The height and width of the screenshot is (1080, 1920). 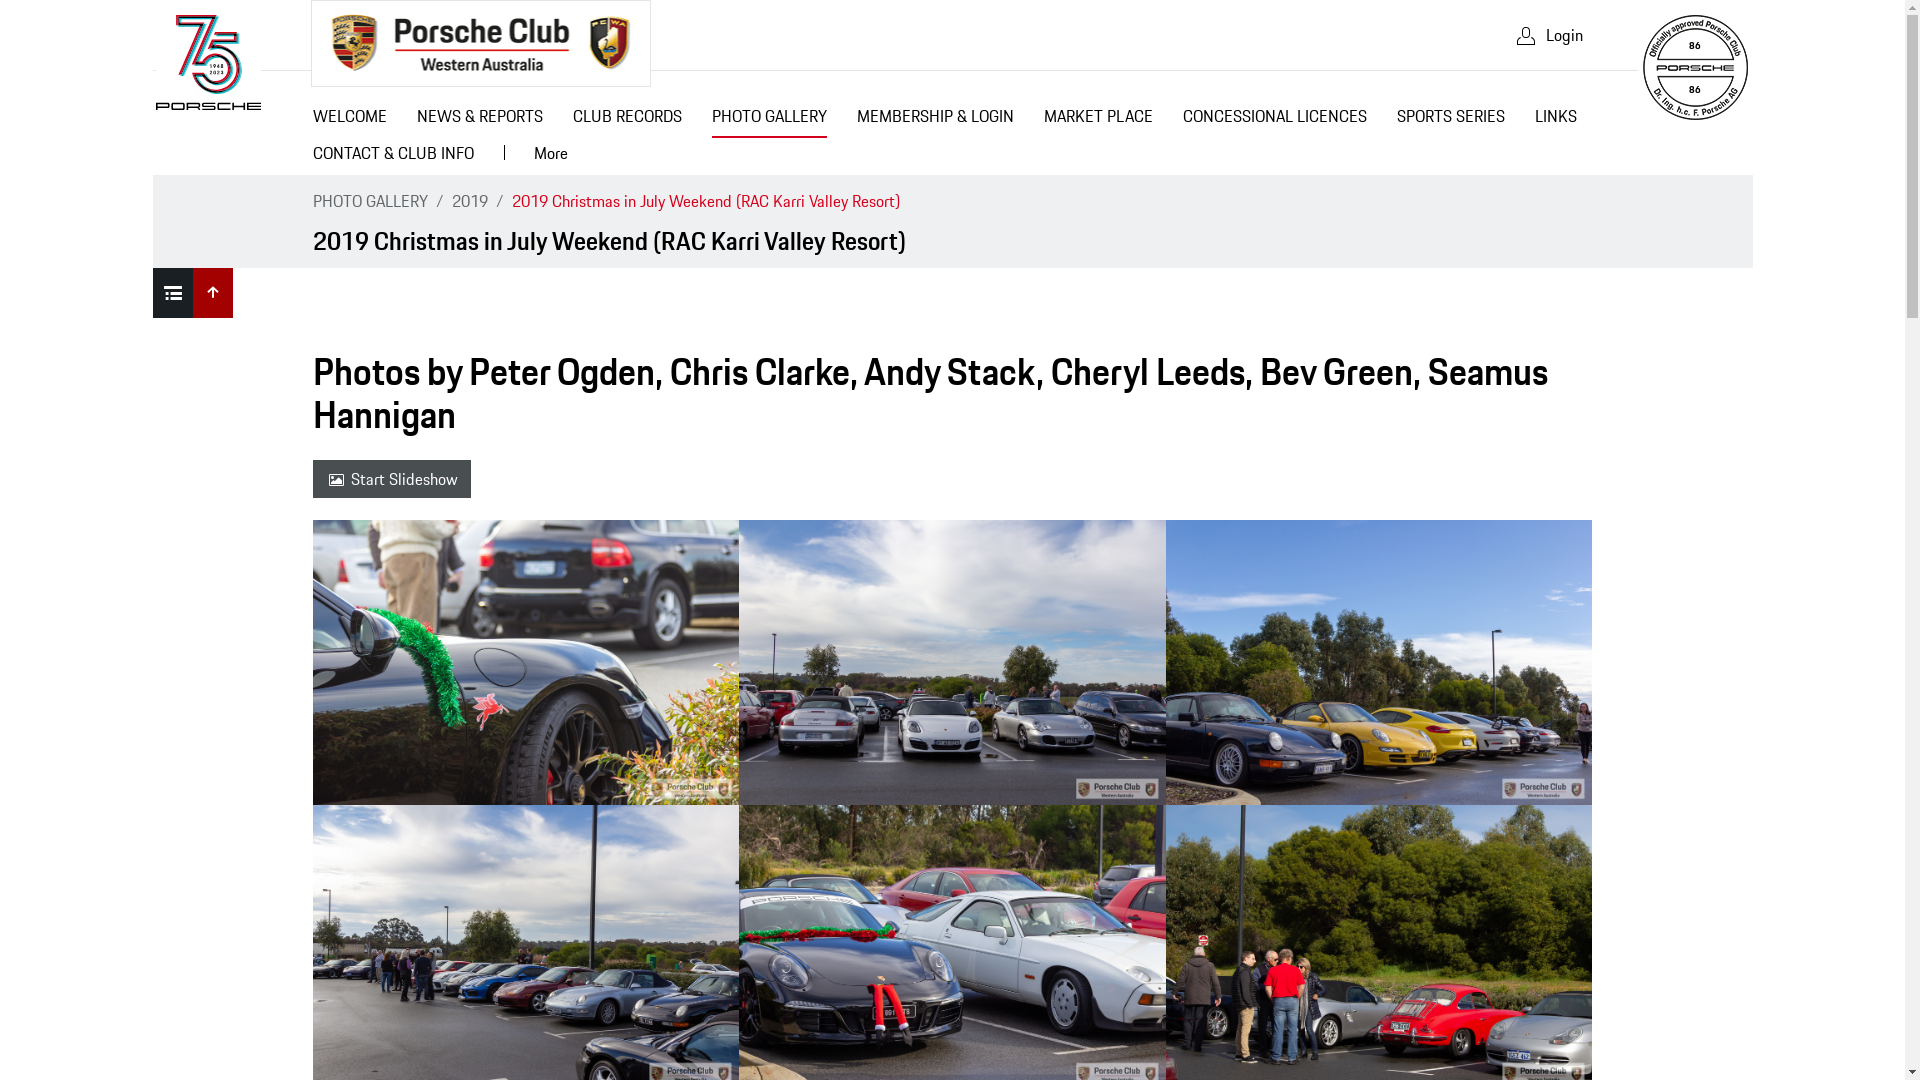 What do you see at coordinates (628, 120) in the screenshot?
I see `CLUB RECORDS` at bounding box center [628, 120].